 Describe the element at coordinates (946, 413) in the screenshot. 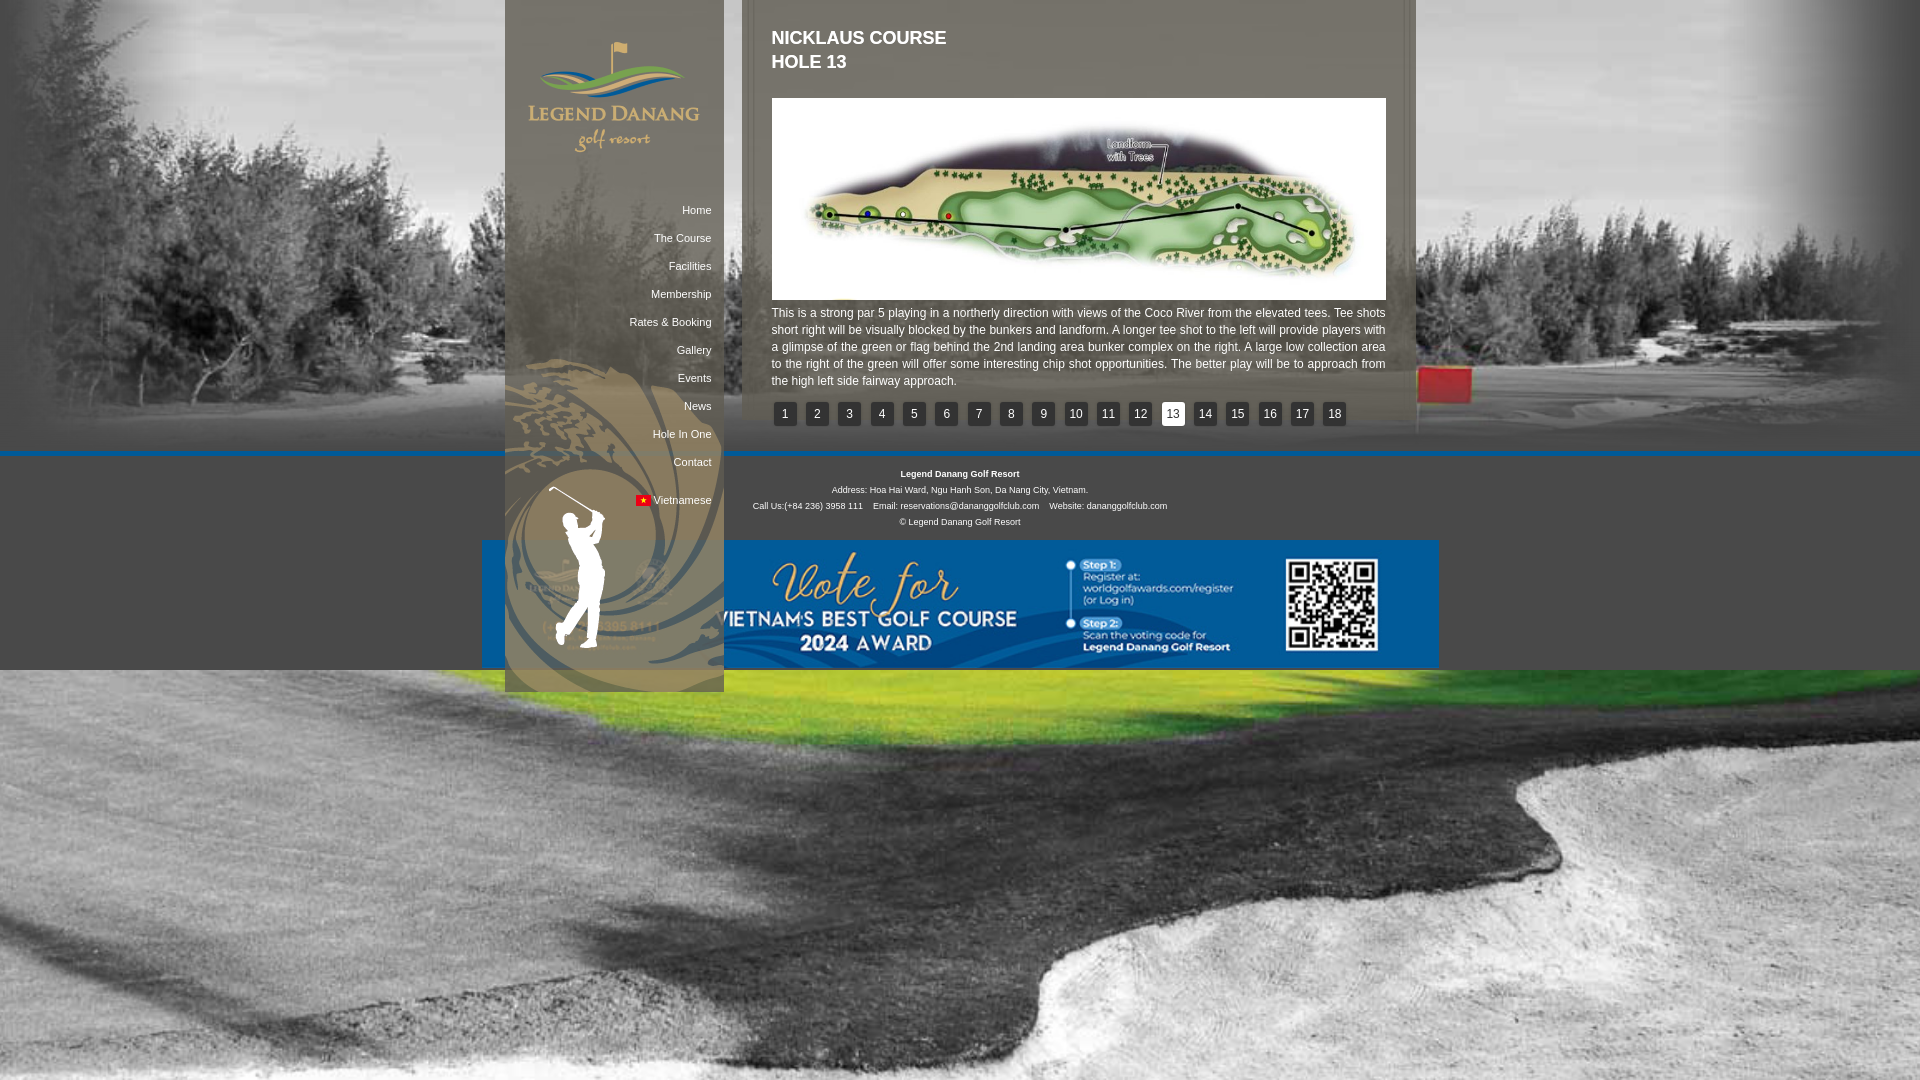

I see `6` at that location.